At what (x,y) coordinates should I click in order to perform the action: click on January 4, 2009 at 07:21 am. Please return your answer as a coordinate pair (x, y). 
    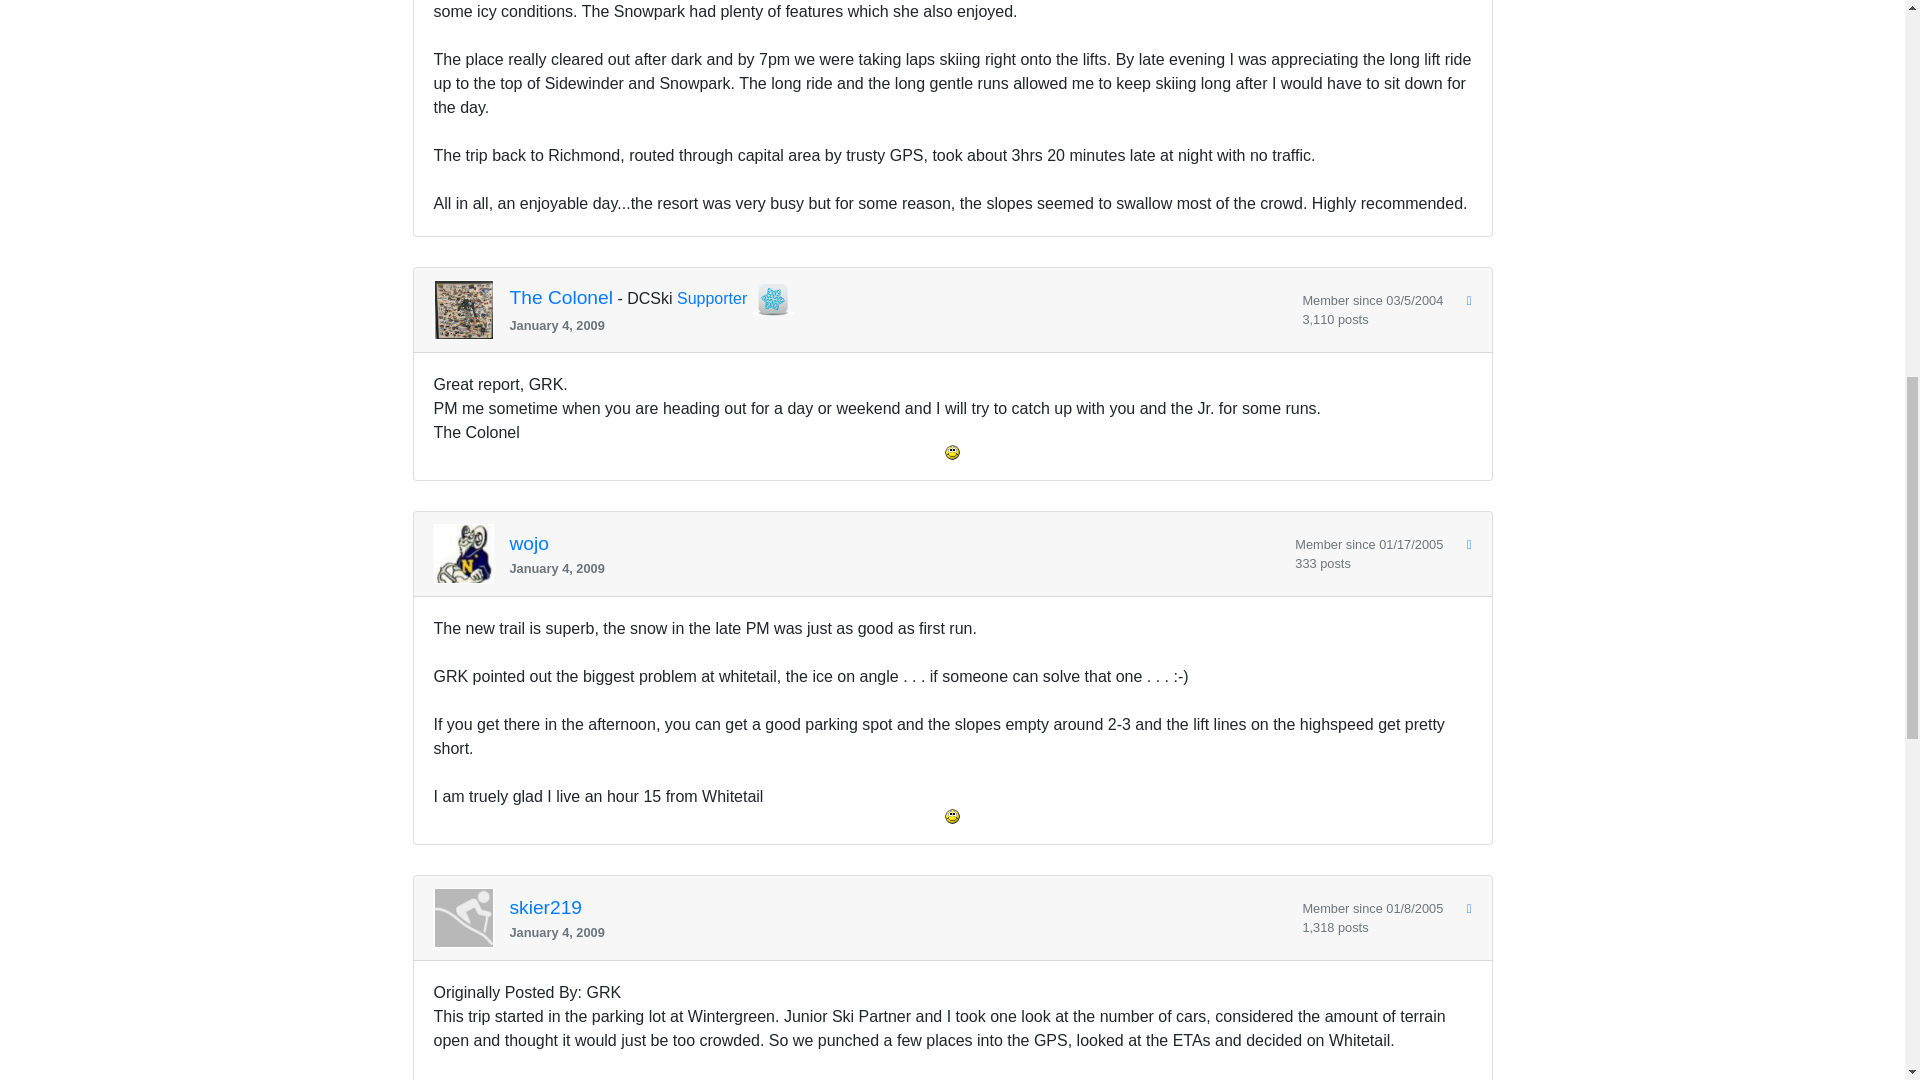
    Looking at the image, I should click on (895, 568).